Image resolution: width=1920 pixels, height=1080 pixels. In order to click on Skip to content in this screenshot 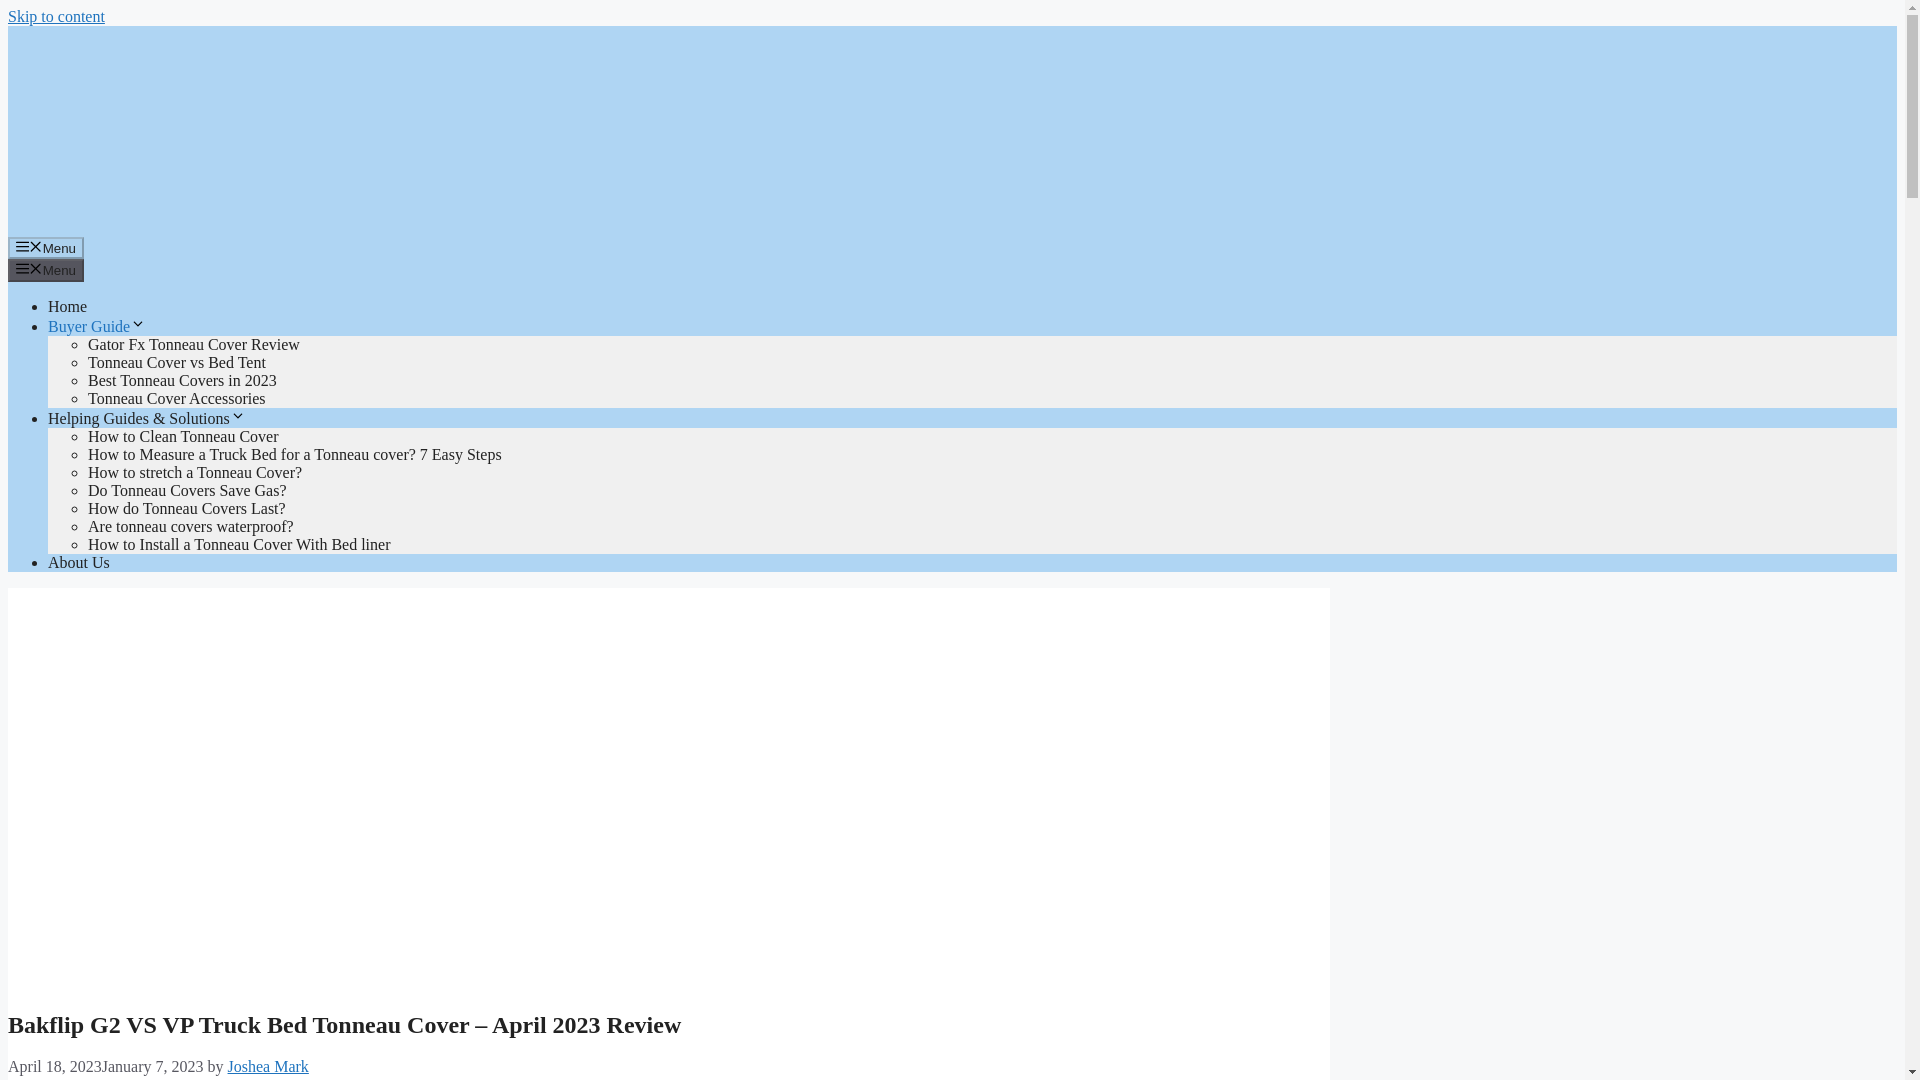, I will do `click(56, 16)`.